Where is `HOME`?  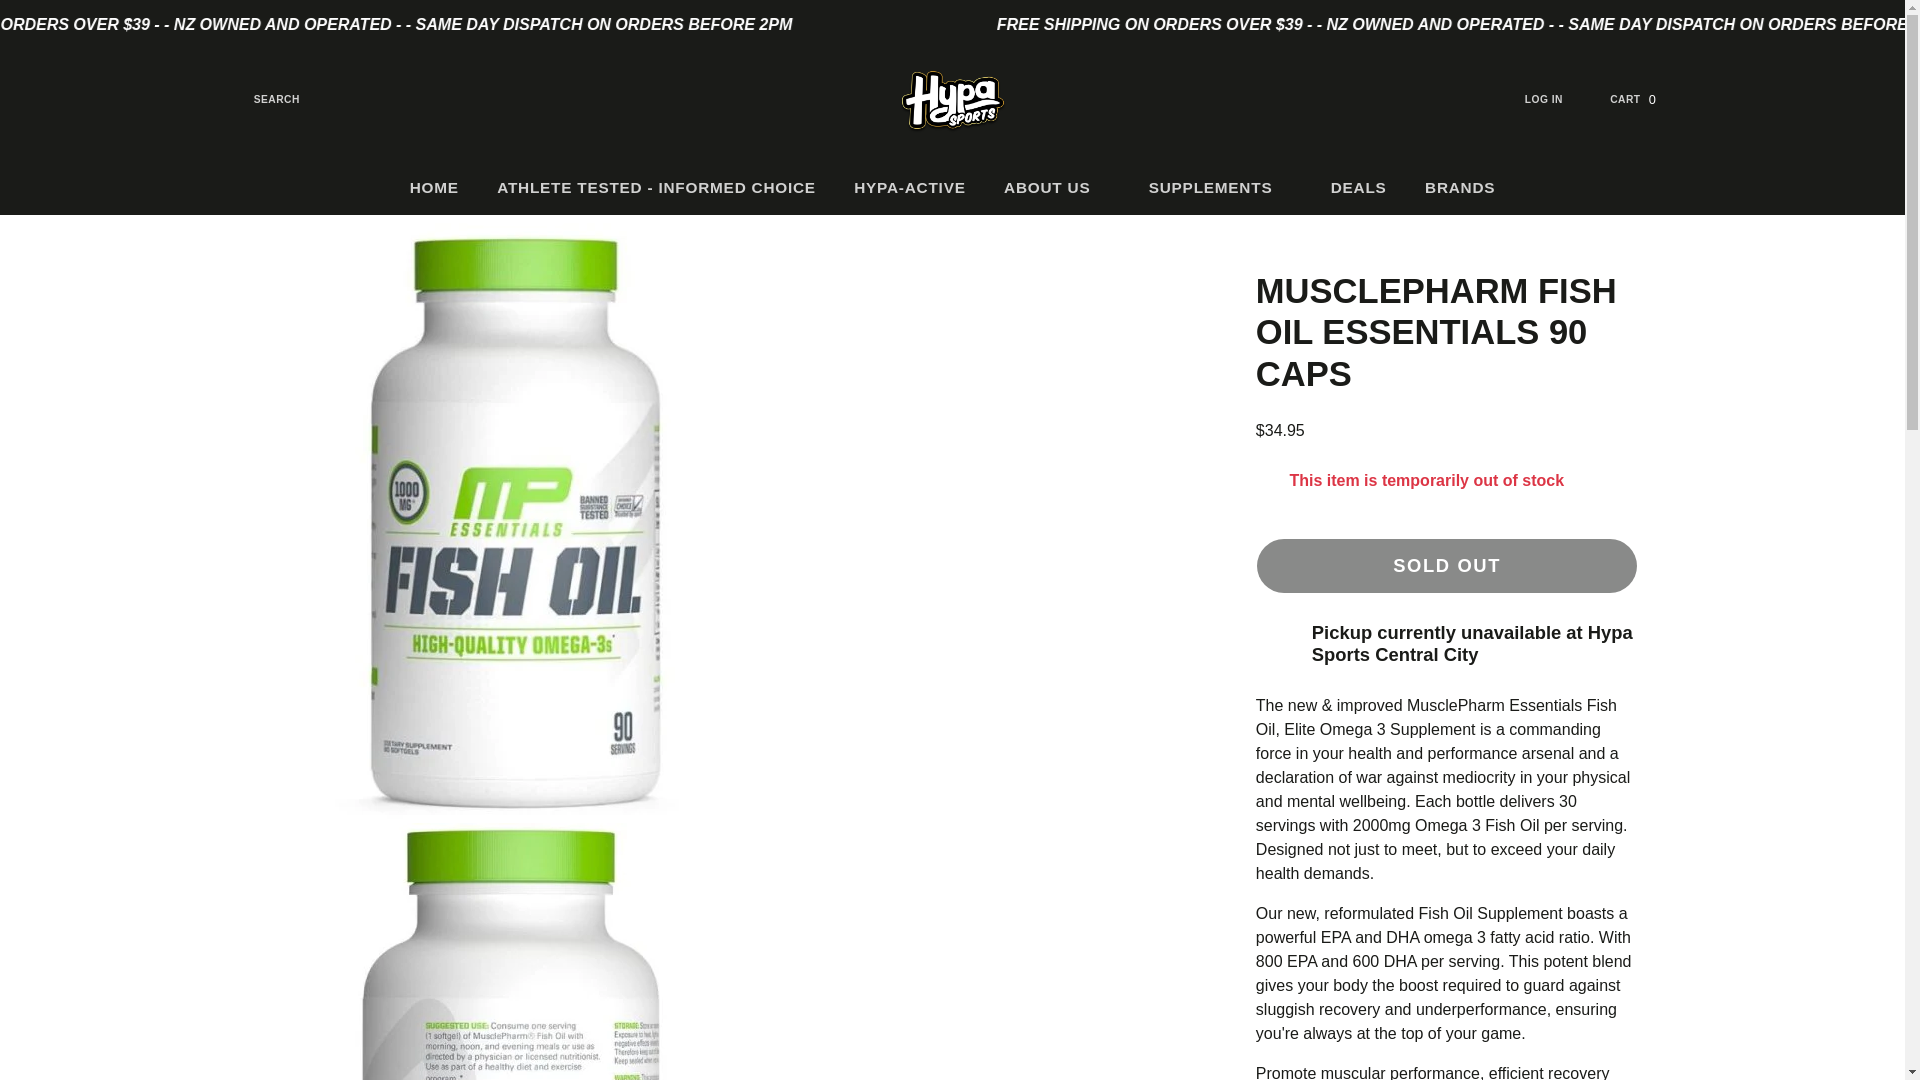
HOME is located at coordinates (1644, 99).